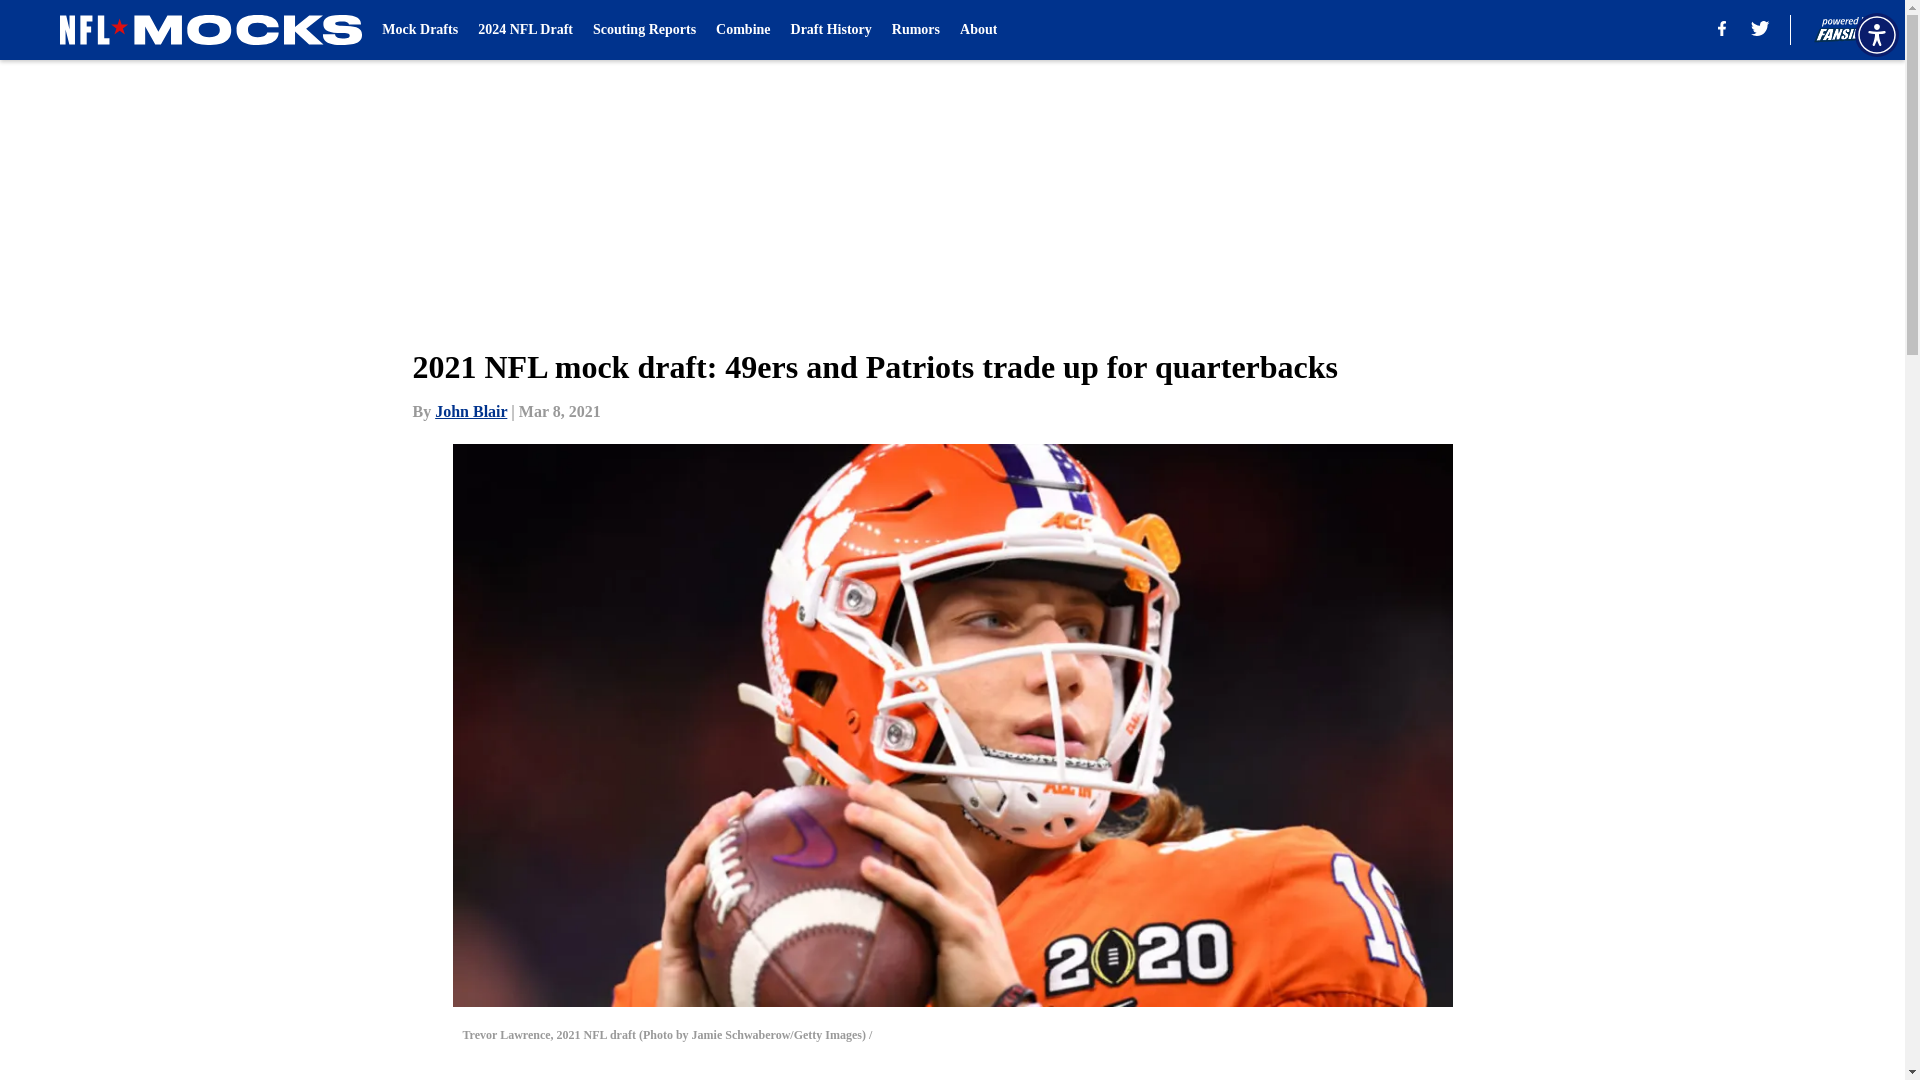 The height and width of the screenshot is (1080, 1920). What do you see at coordinates (742, 30) in the screenshot?
I see `Combine` at bounding box center [742, 30].